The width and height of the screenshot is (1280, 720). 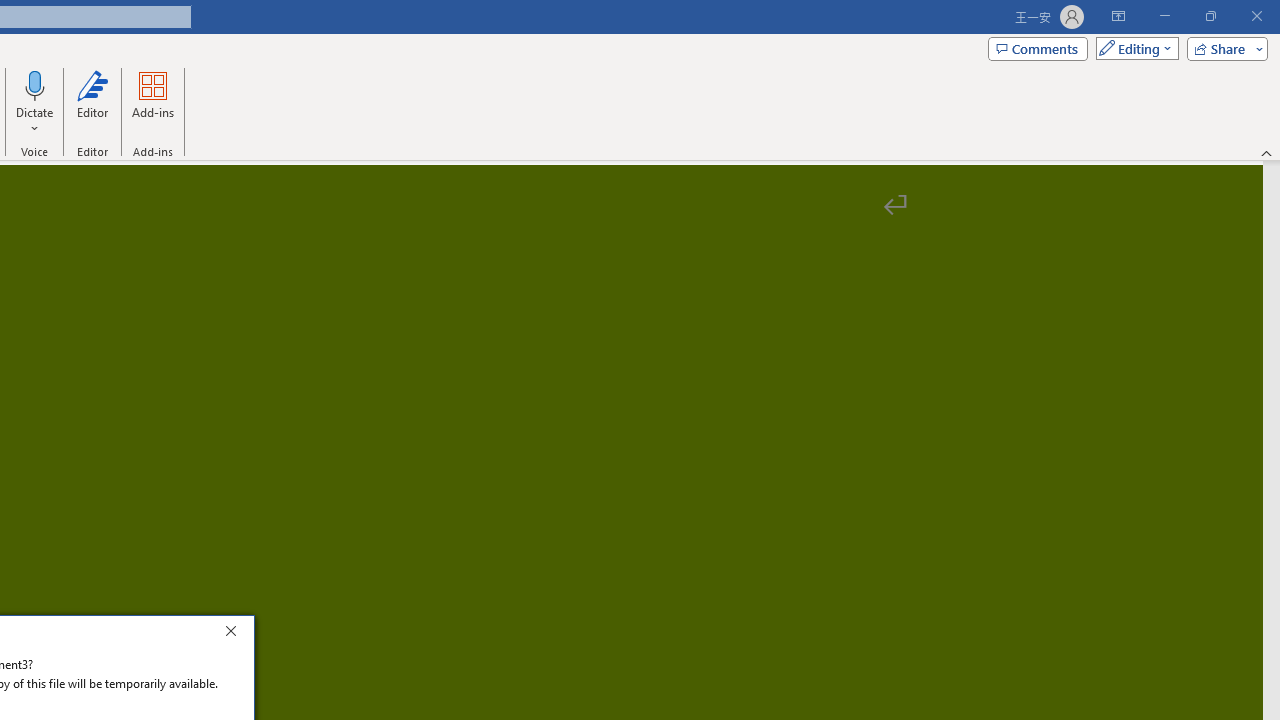 I want to click on Restore Down, so click(x=1210, y=16).